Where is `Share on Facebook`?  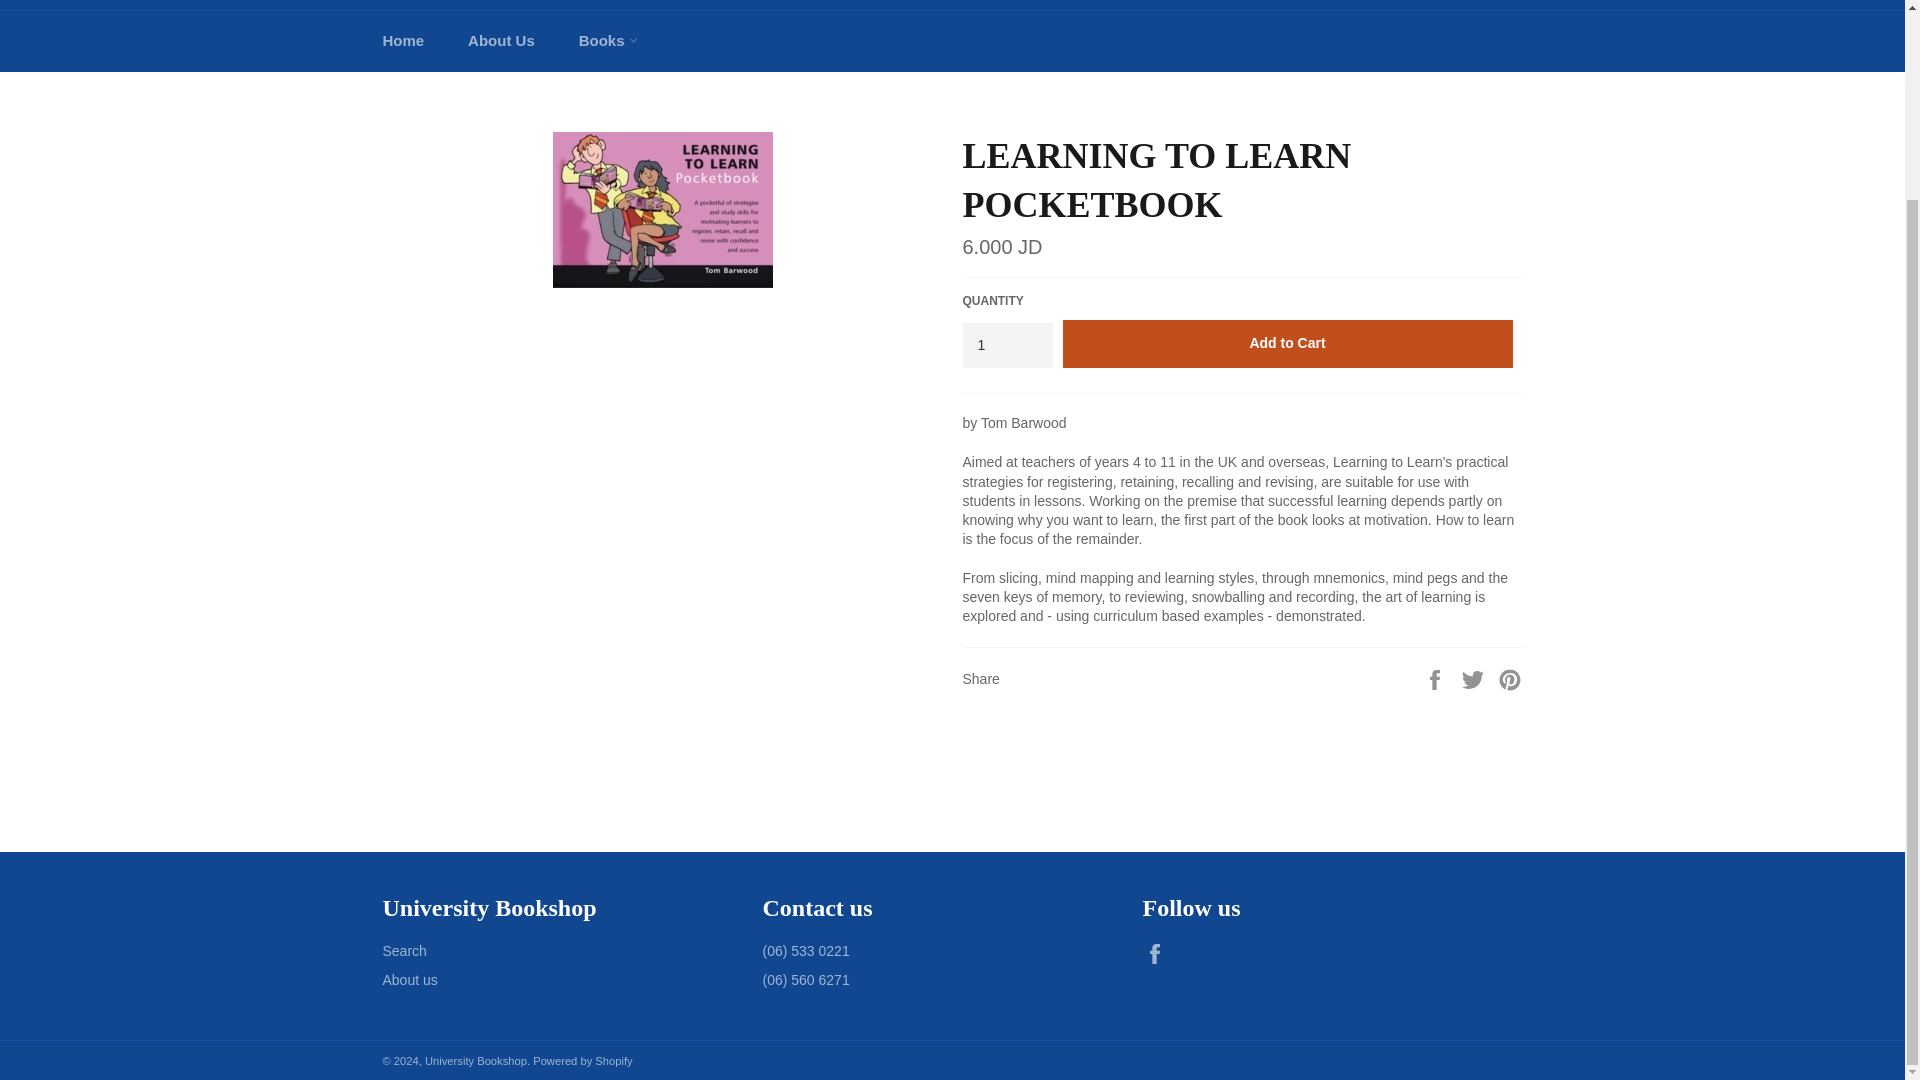 Share on Facebook is located at coordinates (1436, 677).